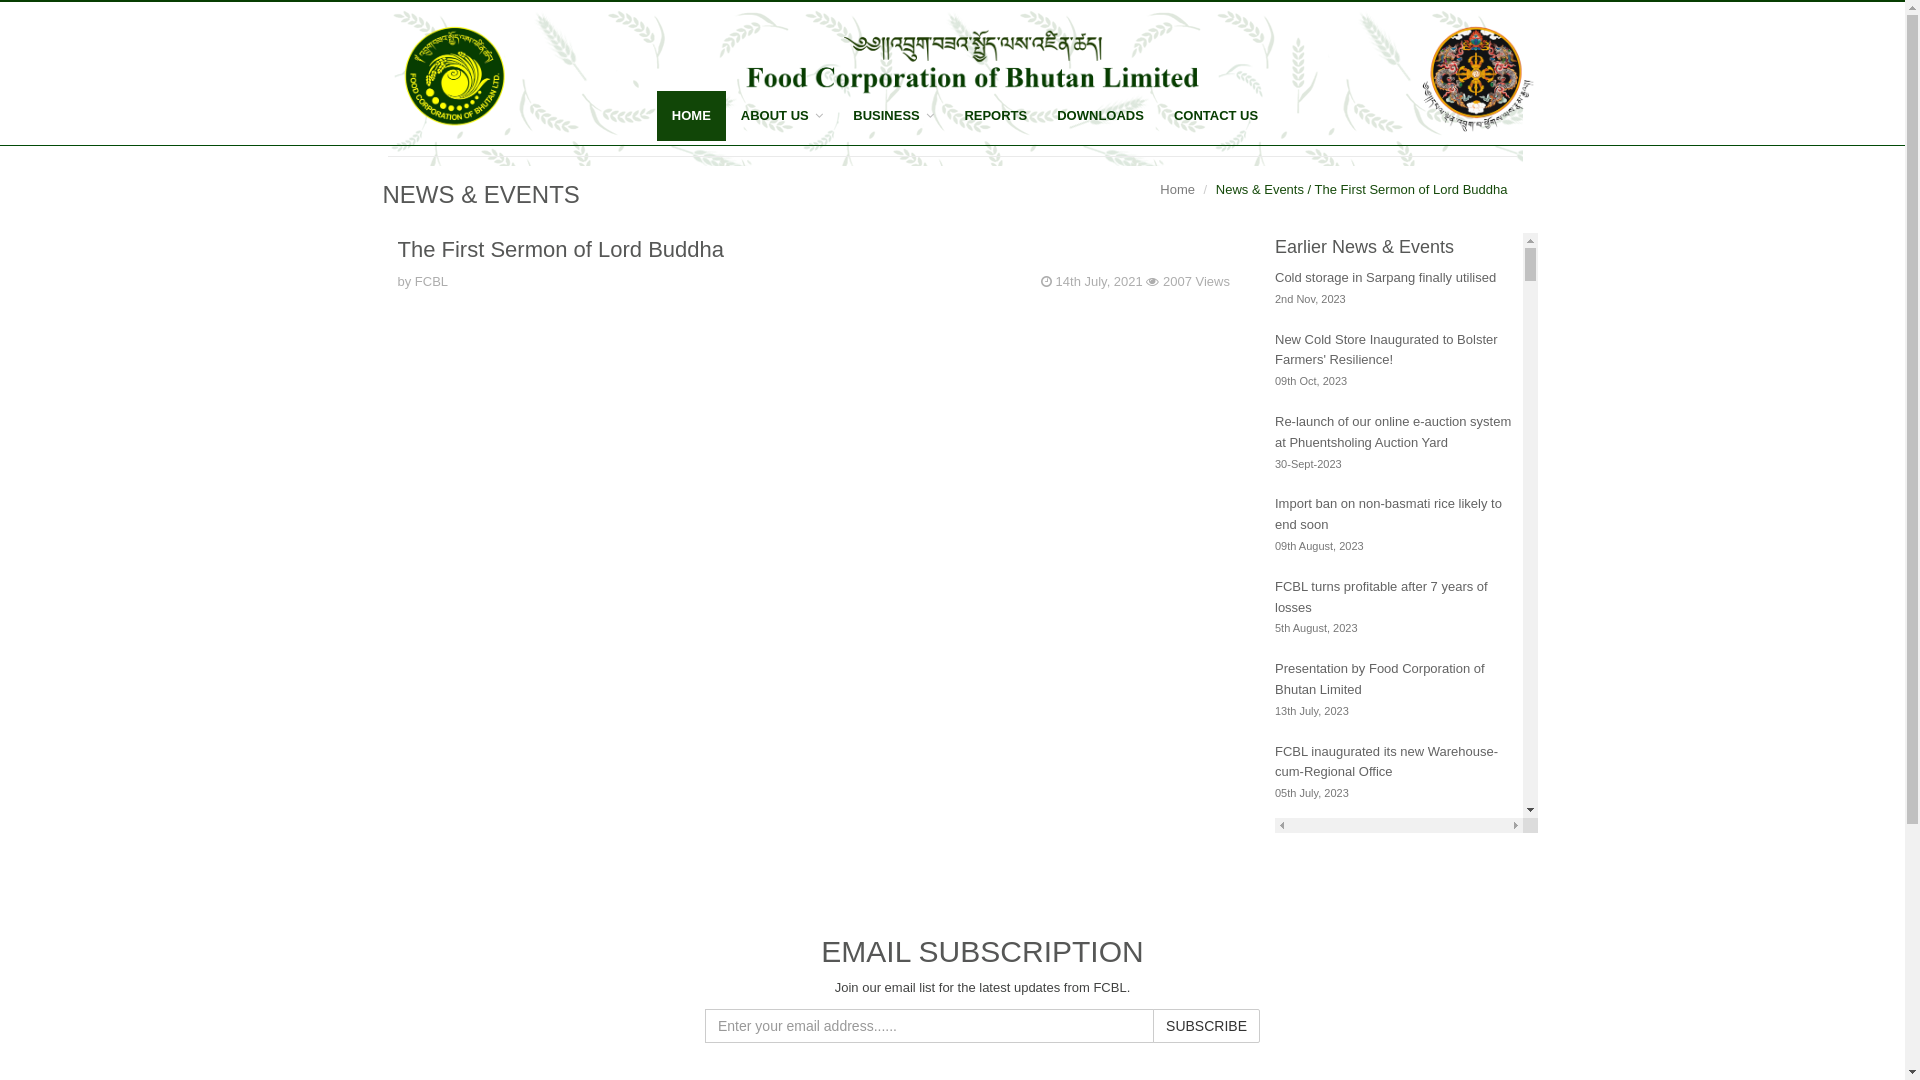 The image size is (1920, 1080). I want to click on New Cold Store Inaugurated to Bolster Farmers' Resilience!, so click(1386, 350).